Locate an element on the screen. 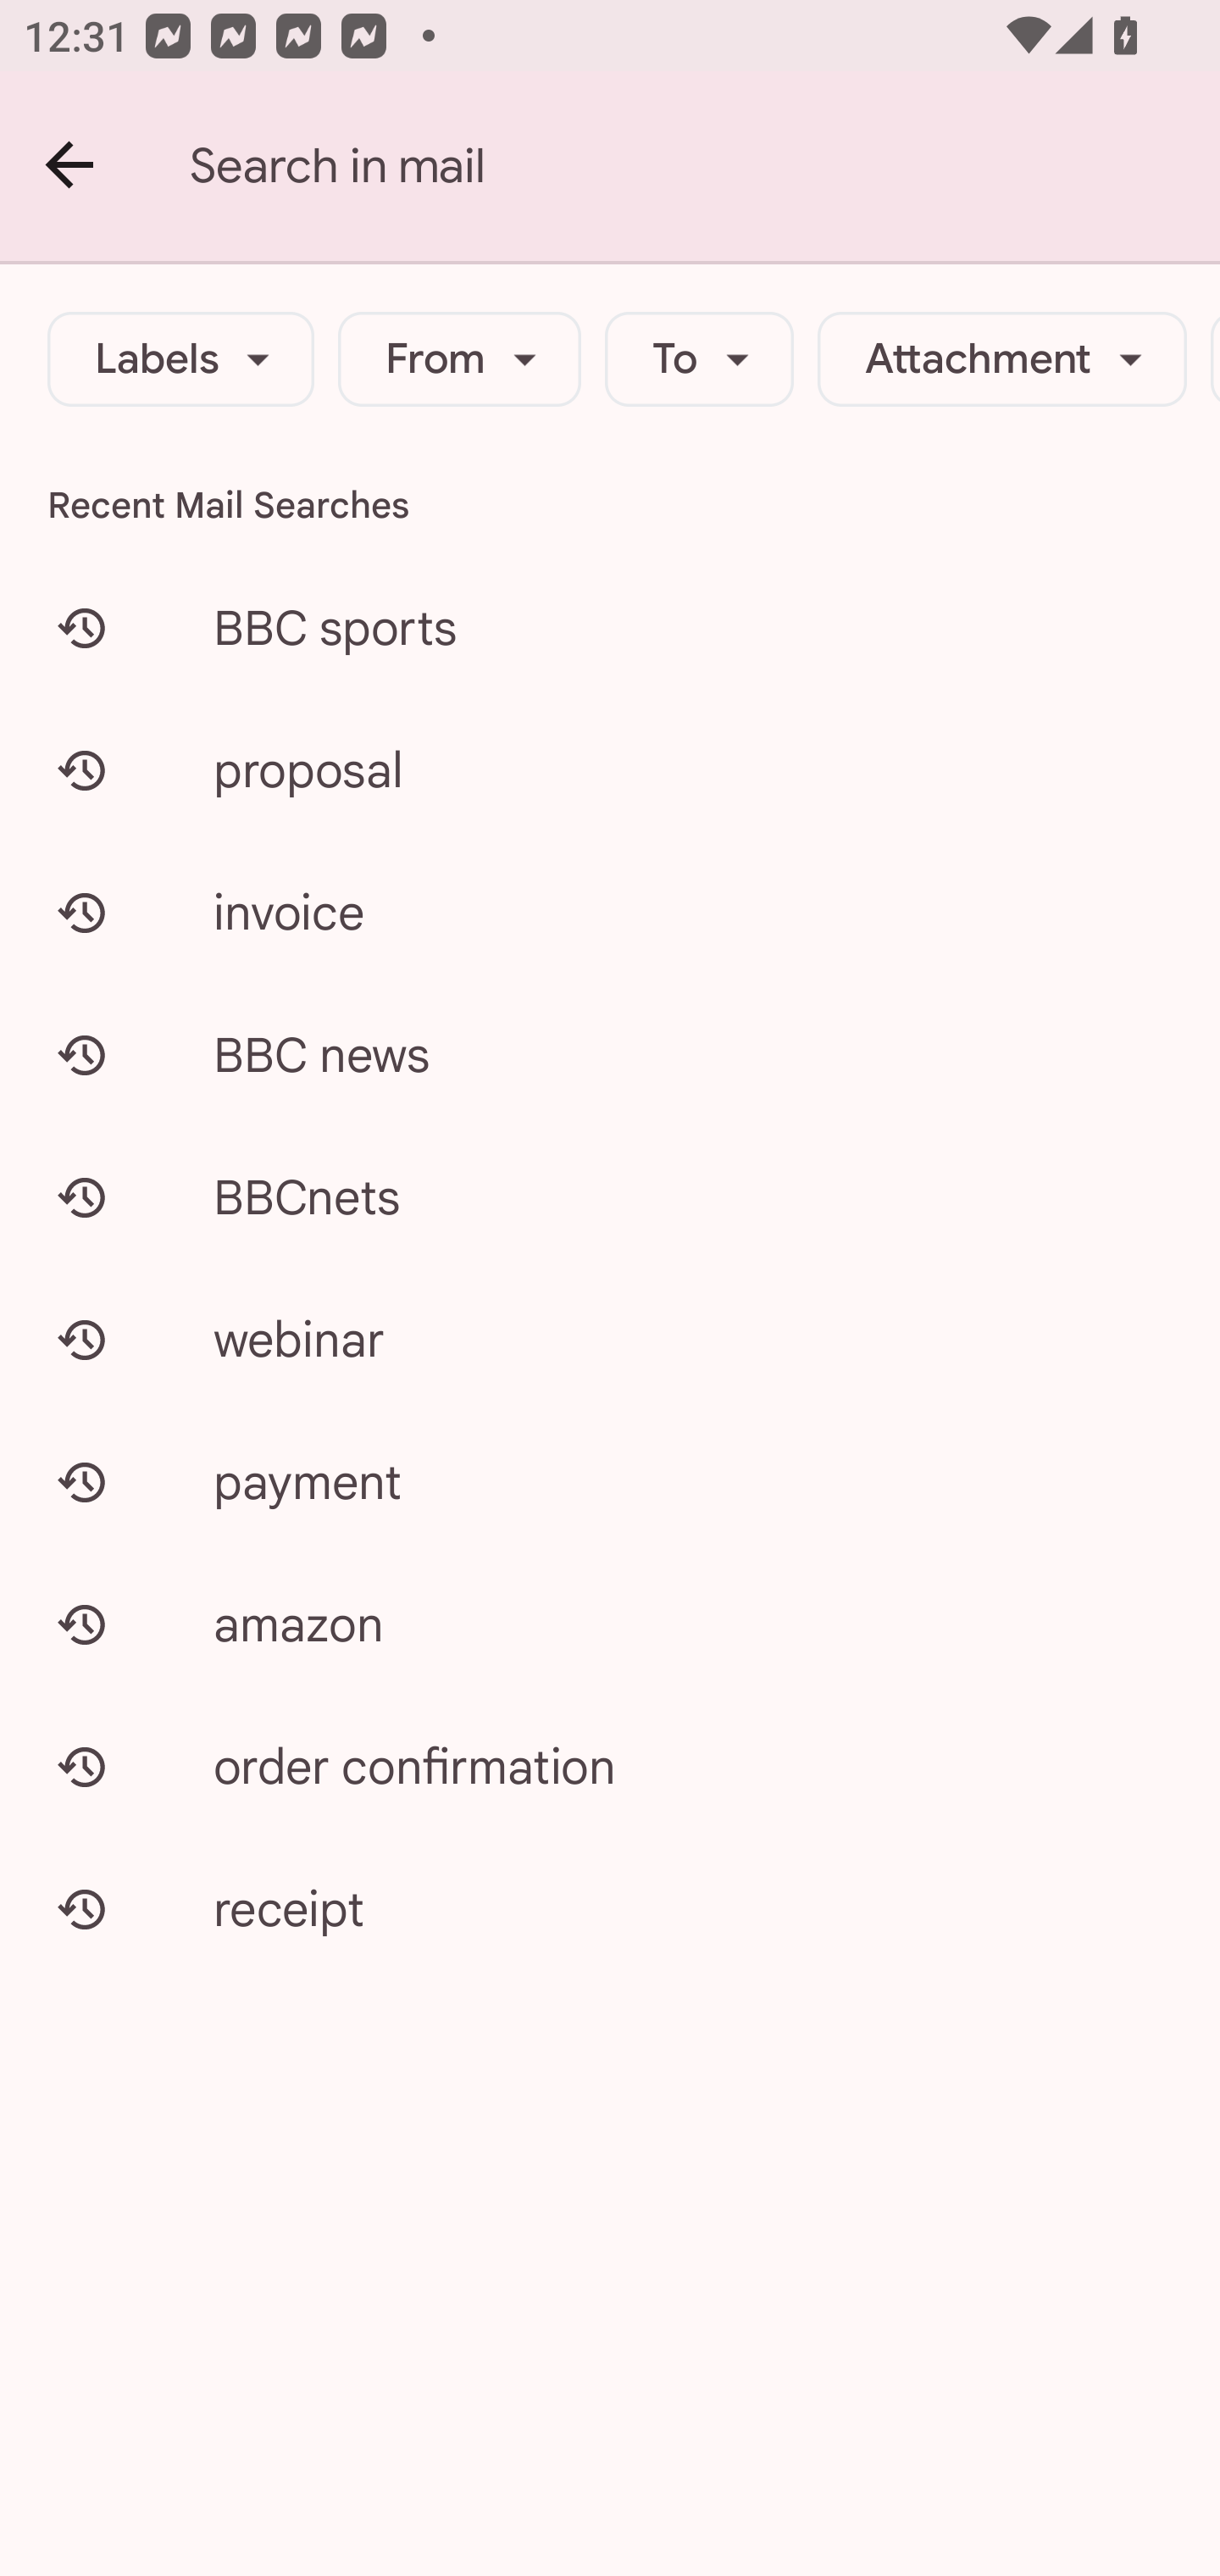 The height and width of the screenshot is (2576, 1220). Back is located at coordinates (71, 166).